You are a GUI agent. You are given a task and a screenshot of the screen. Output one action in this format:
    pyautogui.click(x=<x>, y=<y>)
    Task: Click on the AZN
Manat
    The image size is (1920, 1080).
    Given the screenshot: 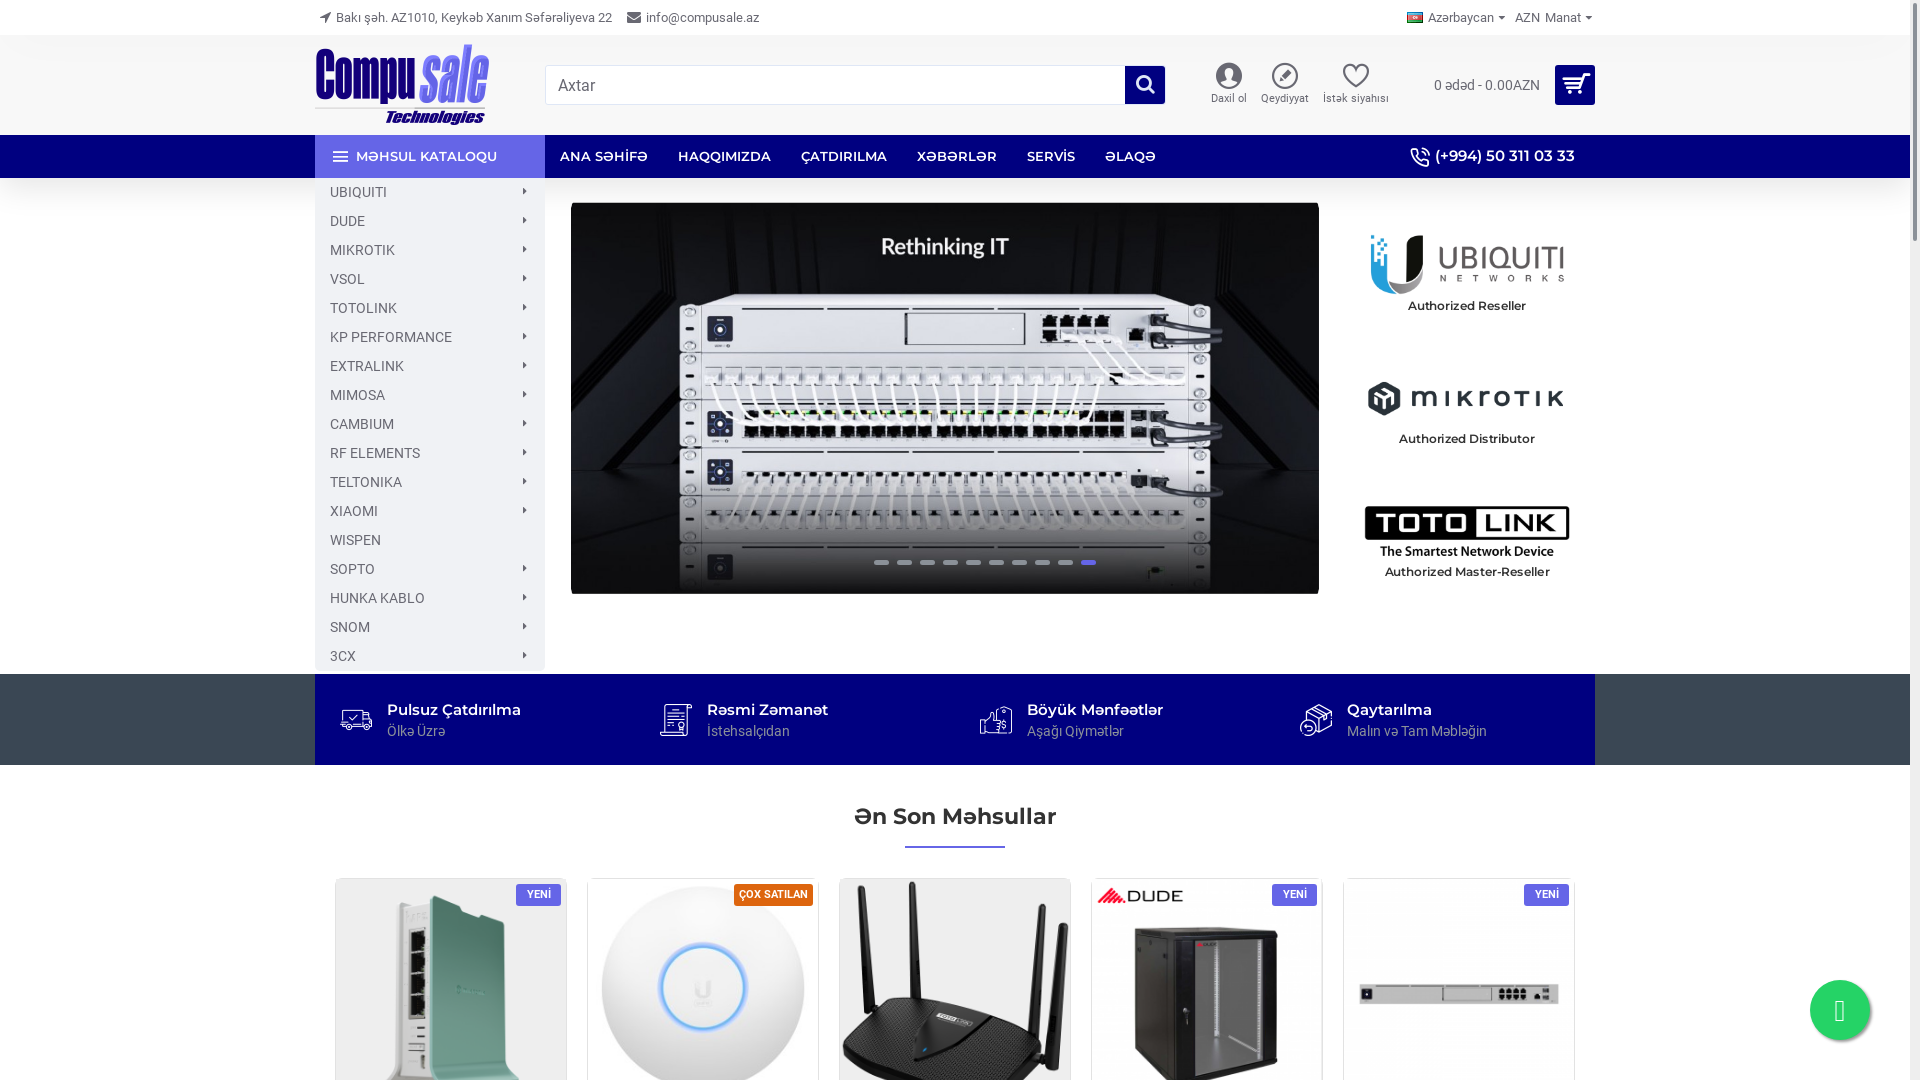 What is the action you would take?
    pyautogui.click(x=1548, y=18)
    